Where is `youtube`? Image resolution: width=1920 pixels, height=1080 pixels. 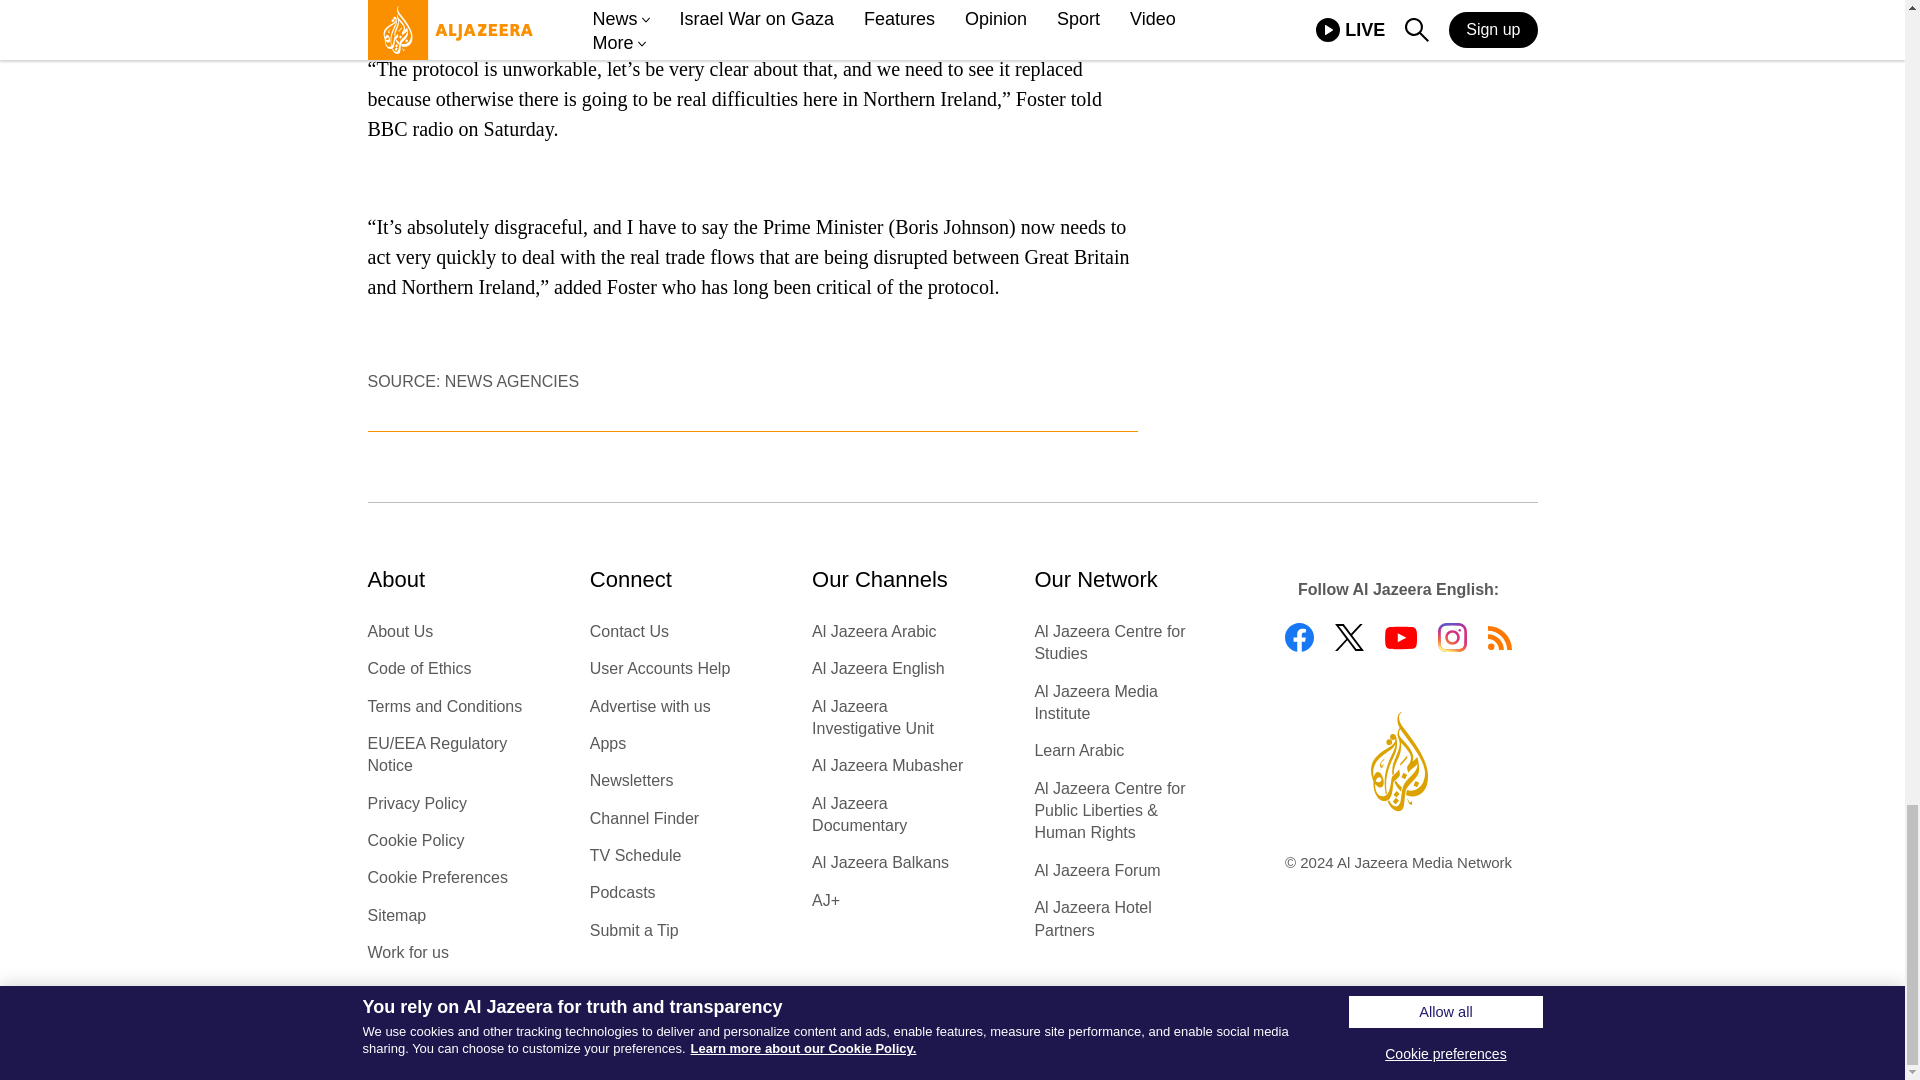 youtube is located at coordinates (1400, 638).